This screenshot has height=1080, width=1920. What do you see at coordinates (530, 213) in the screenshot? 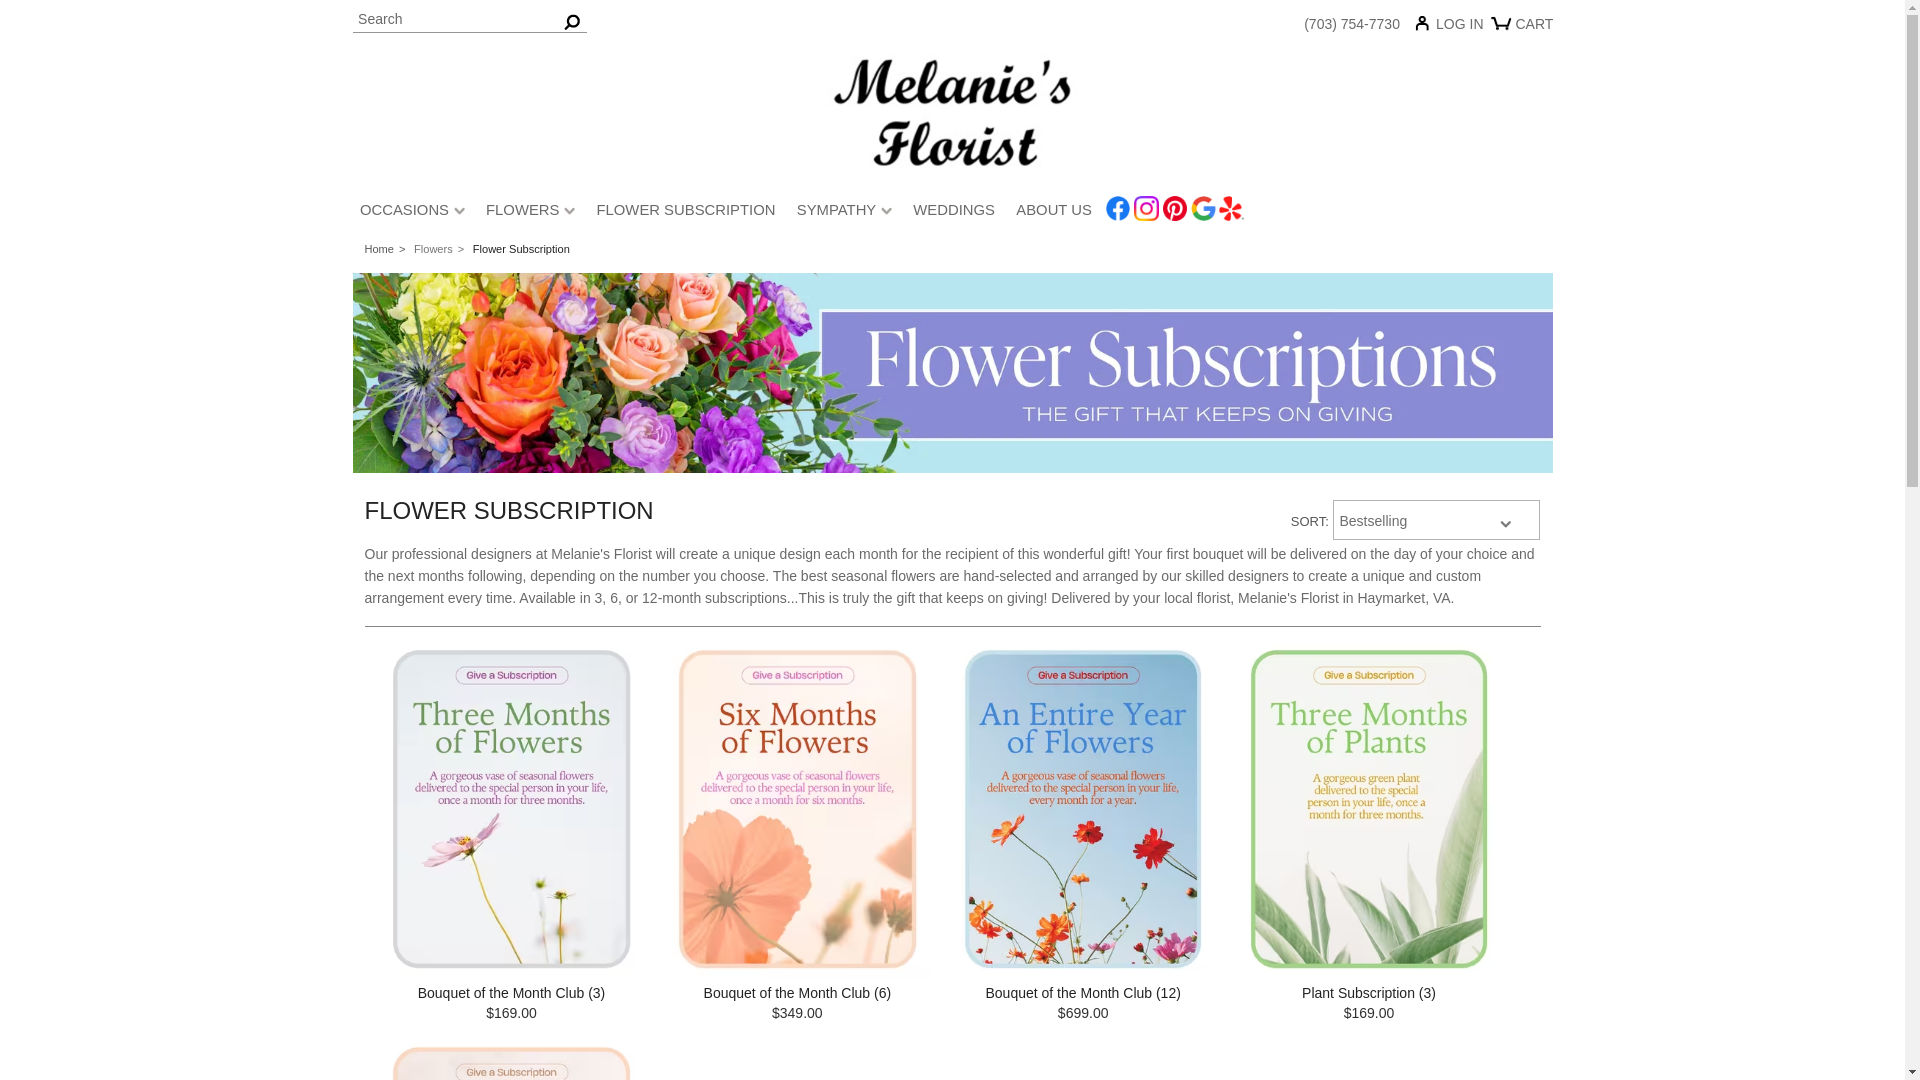
I see `FLOWERS` at bounding box center [530, 213].